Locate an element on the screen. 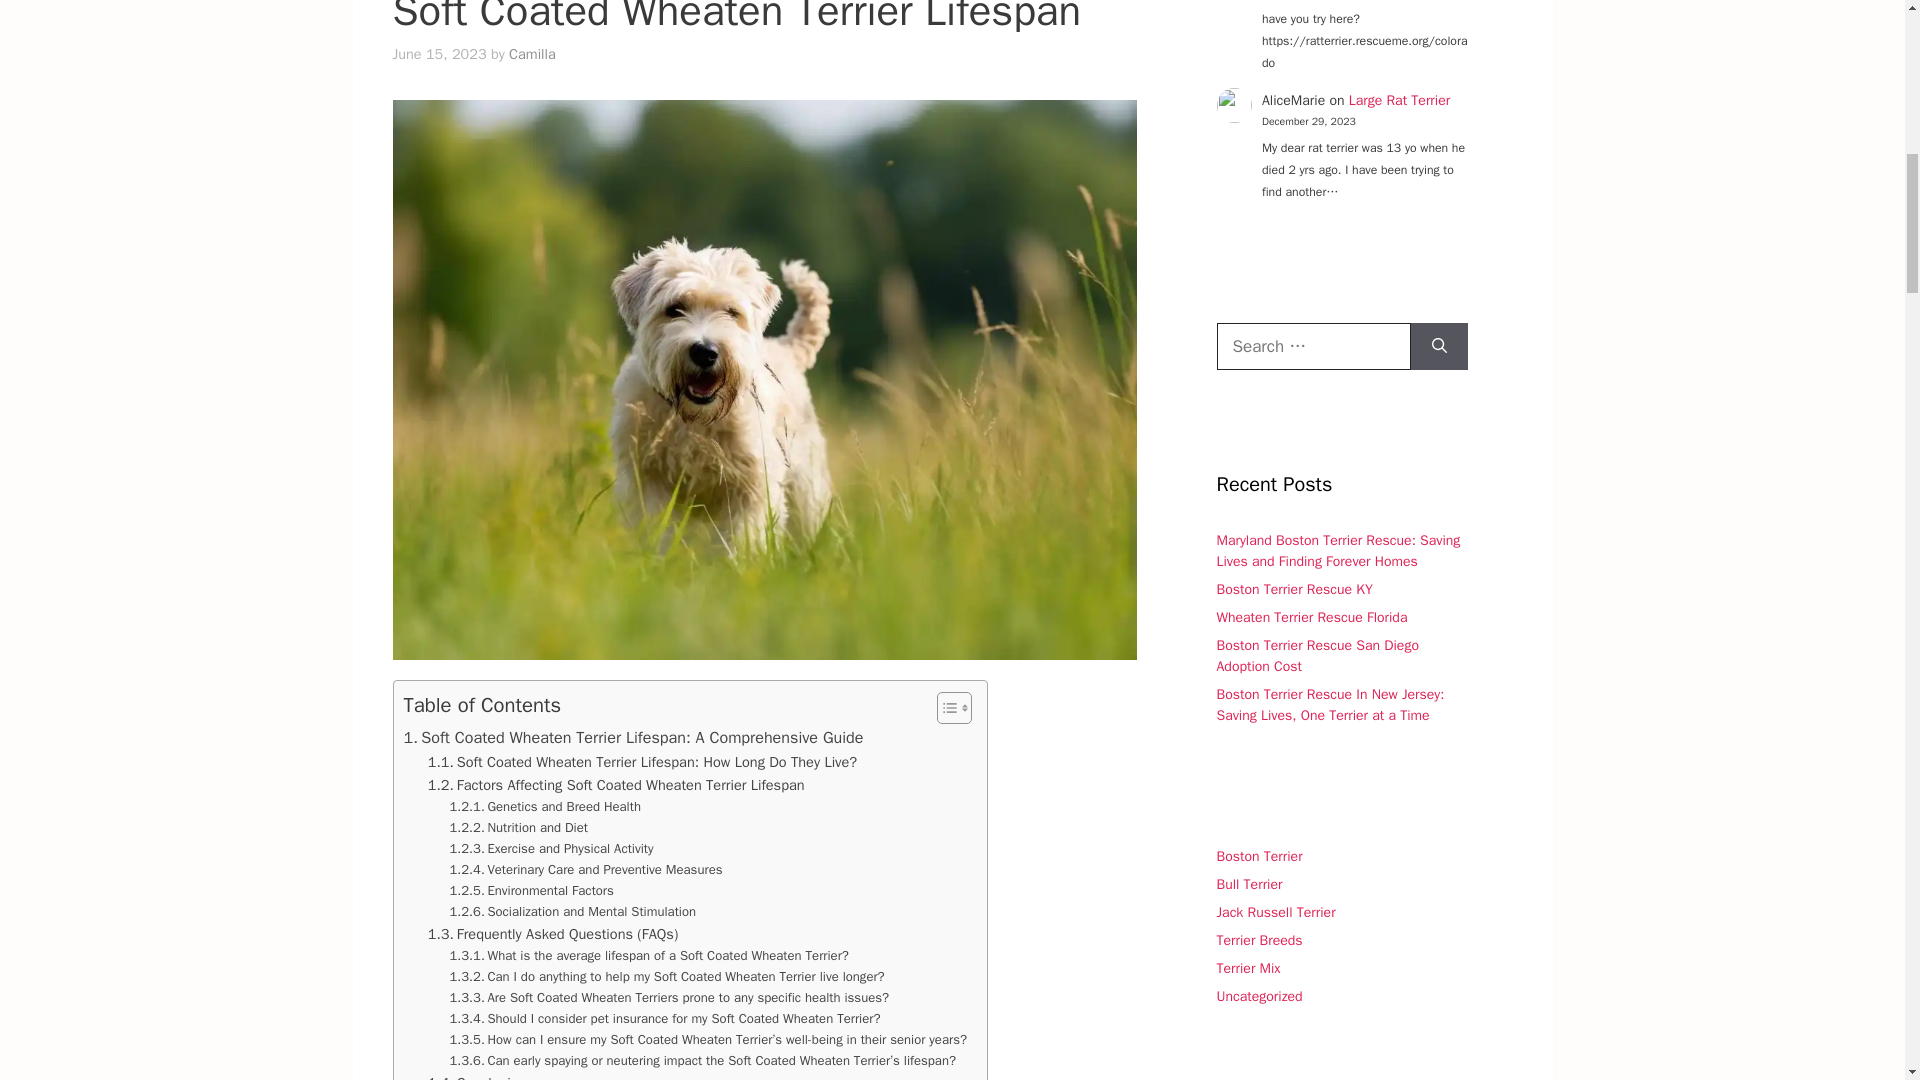 The width and height of the screenshot is (1920, 1080). Socialization and Mental Stimulation is located at coordinates (572, 912).